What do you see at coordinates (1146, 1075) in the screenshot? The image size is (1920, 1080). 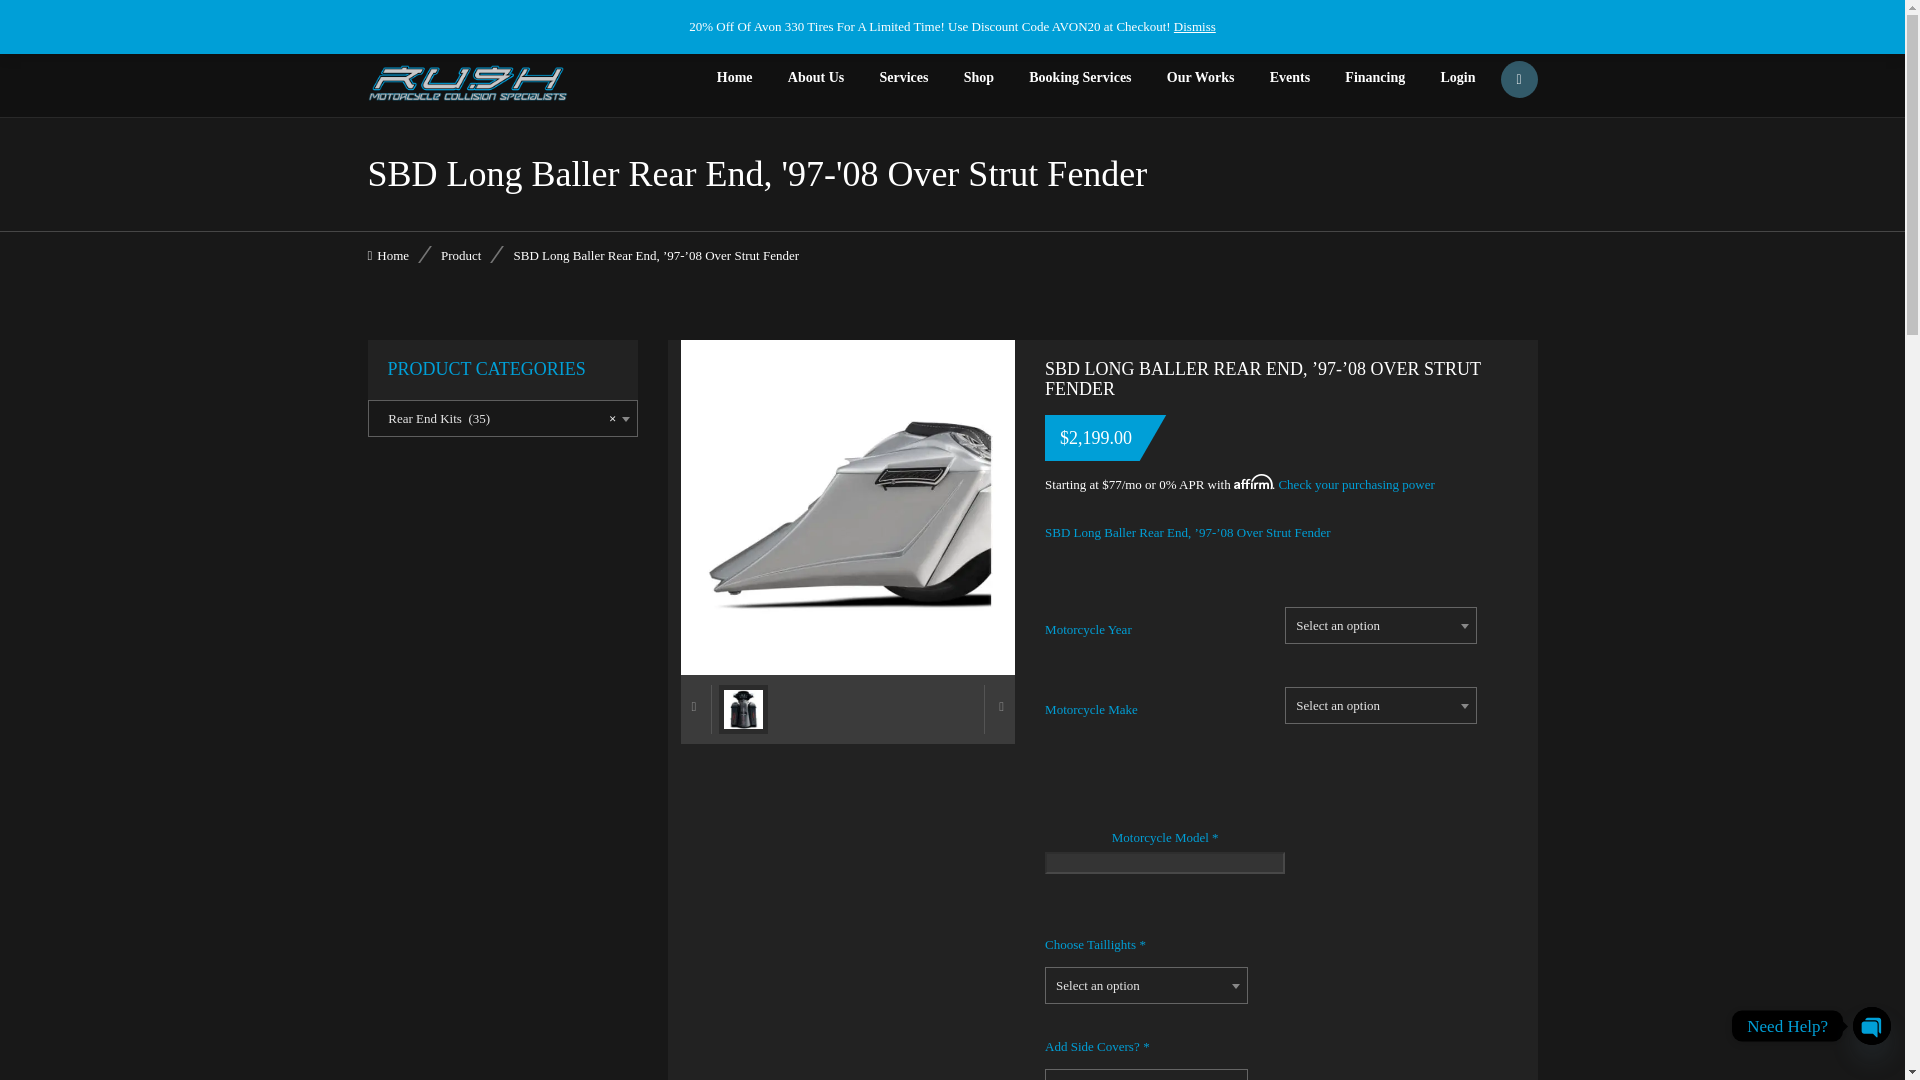 I see `Select an option` at bounding box center [1146, 1075].